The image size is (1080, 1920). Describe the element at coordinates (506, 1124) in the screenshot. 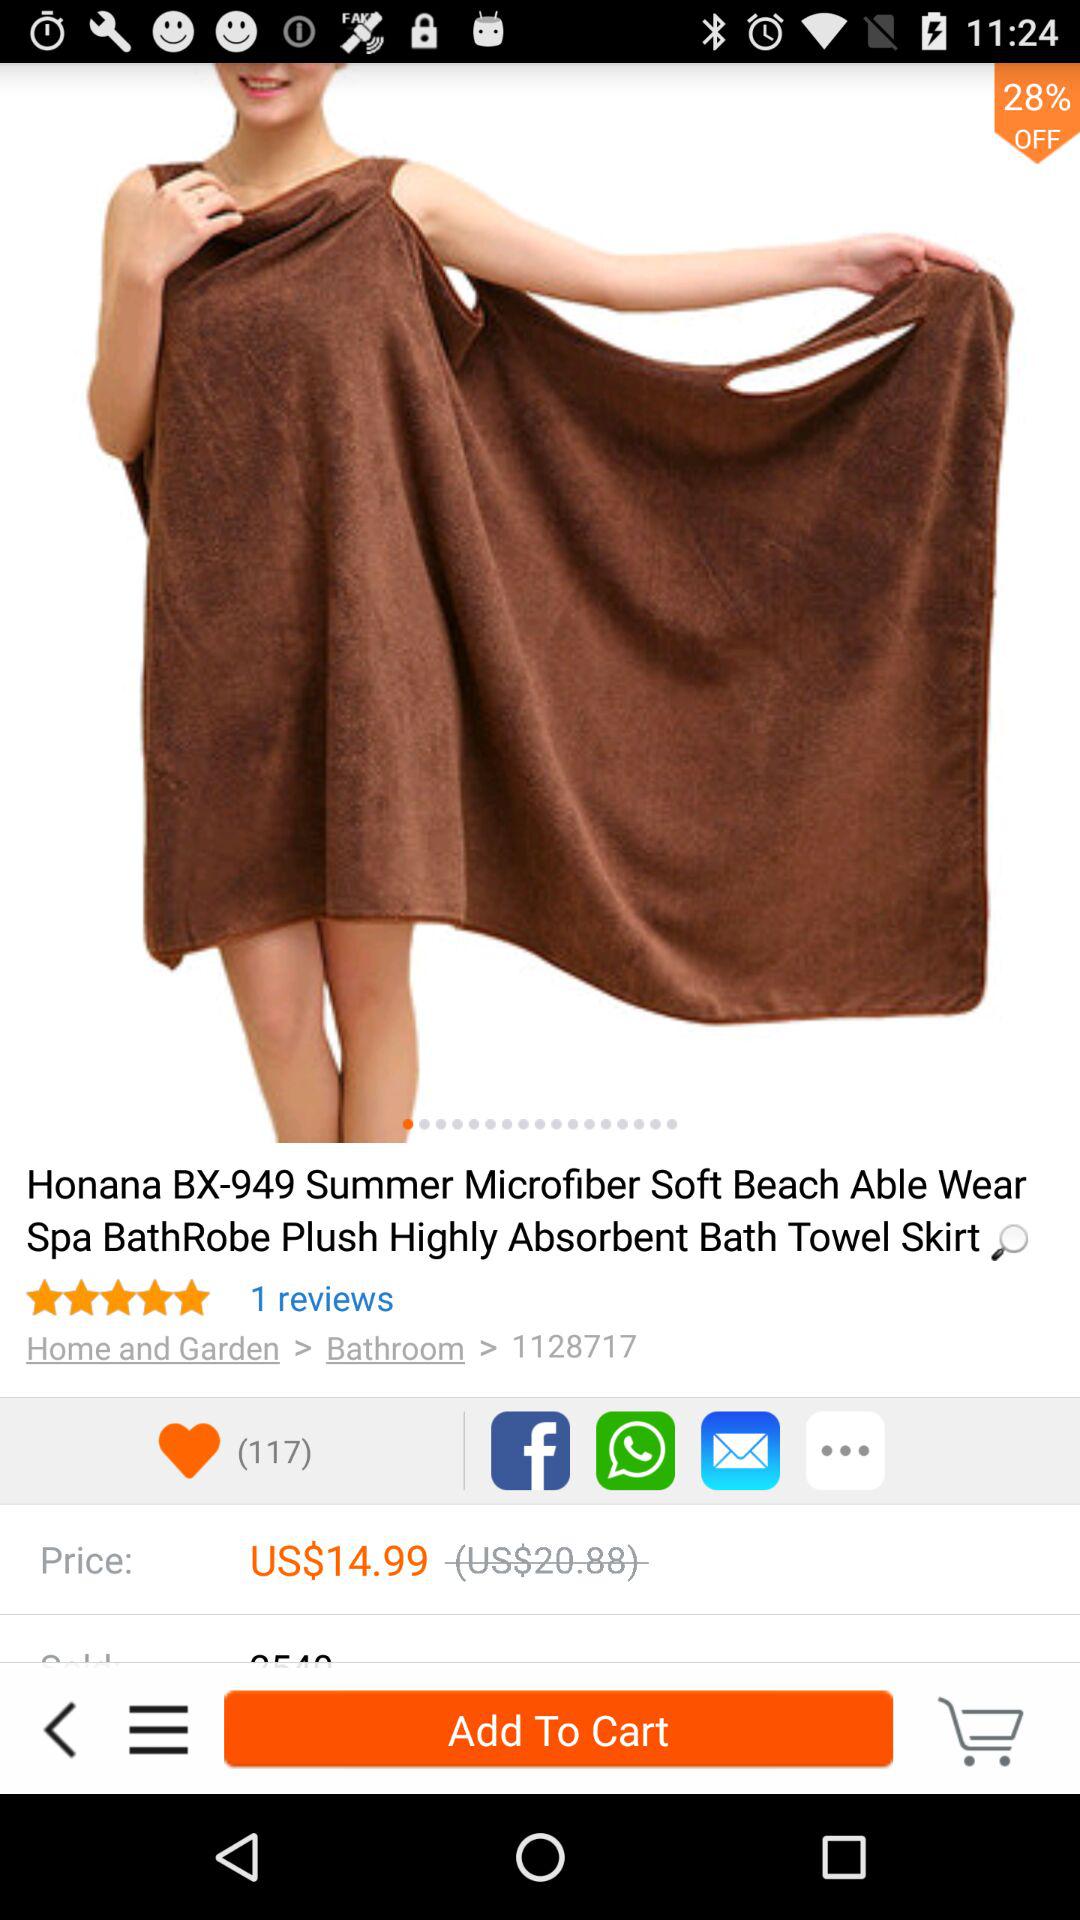

I see `click icon above the loading... icon` at that location.